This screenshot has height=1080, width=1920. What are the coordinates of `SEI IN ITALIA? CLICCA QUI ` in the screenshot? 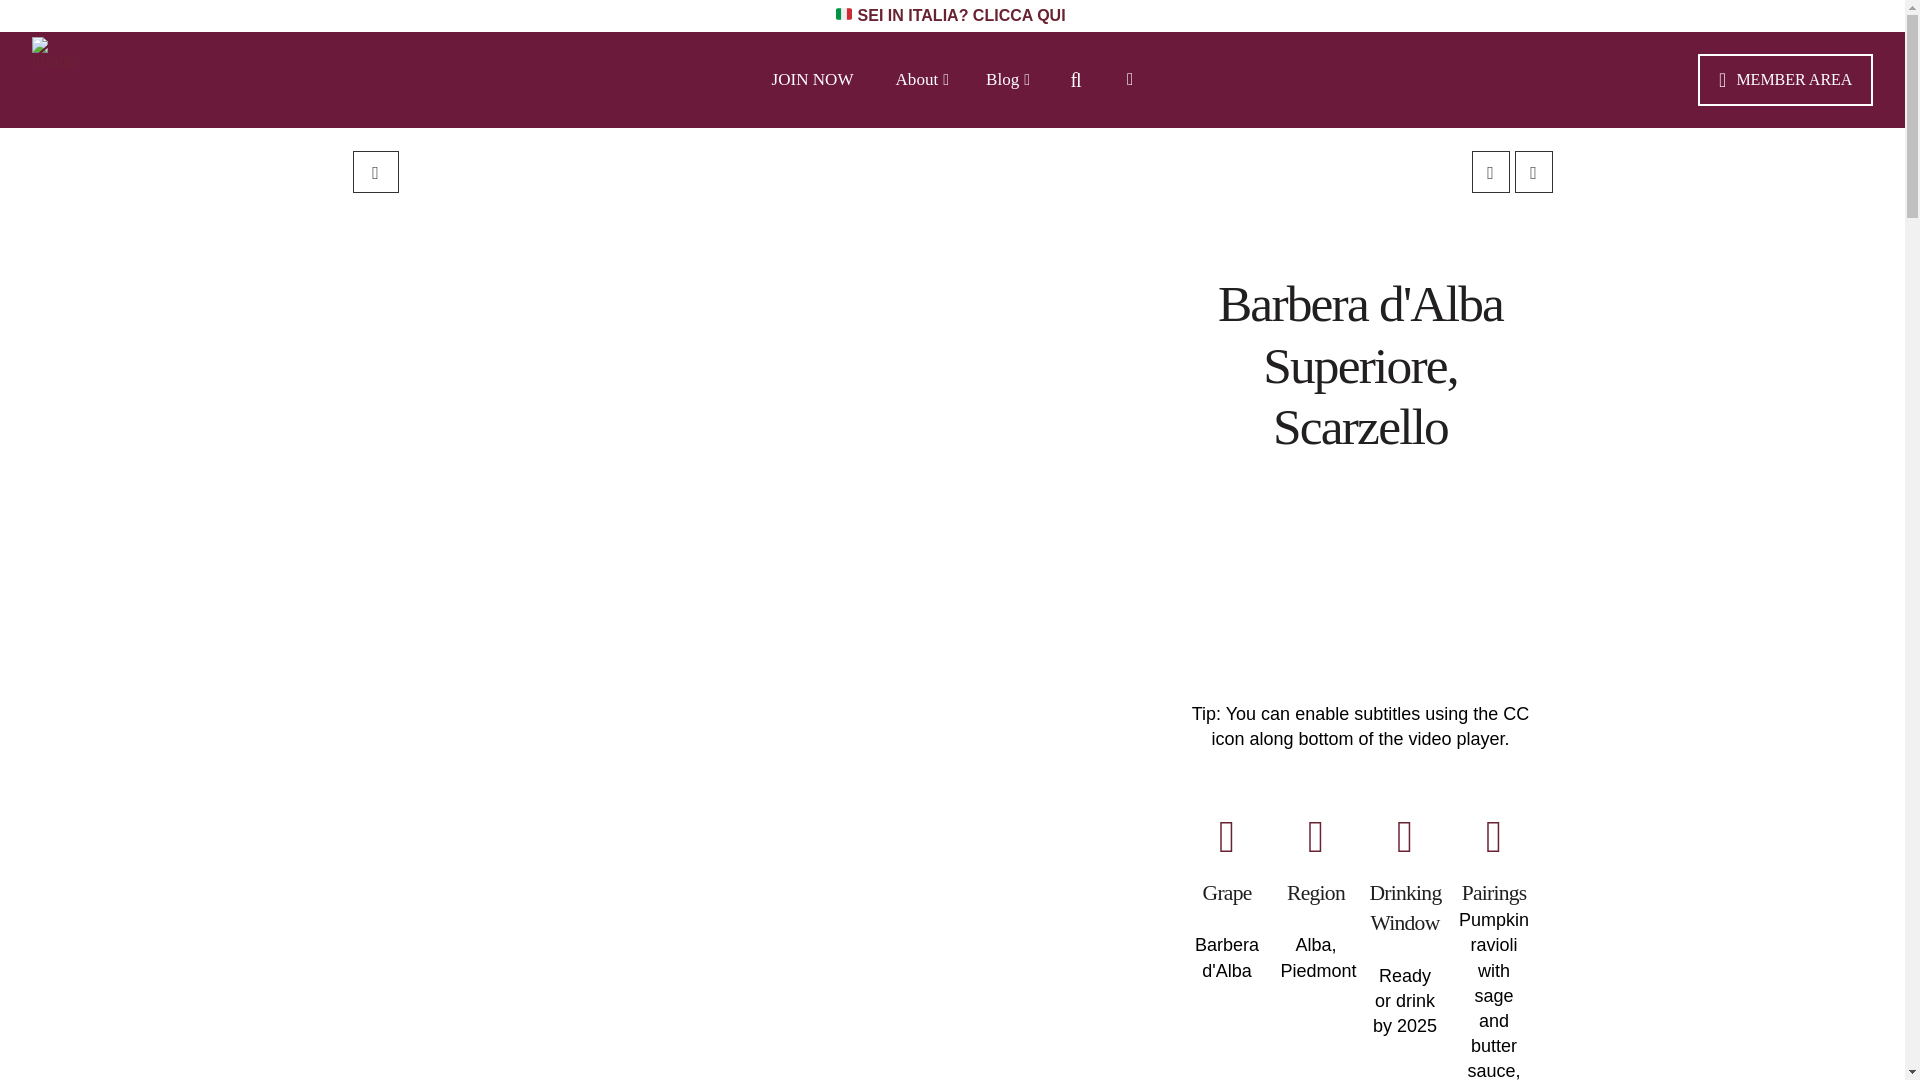 It's located at (952, 14).